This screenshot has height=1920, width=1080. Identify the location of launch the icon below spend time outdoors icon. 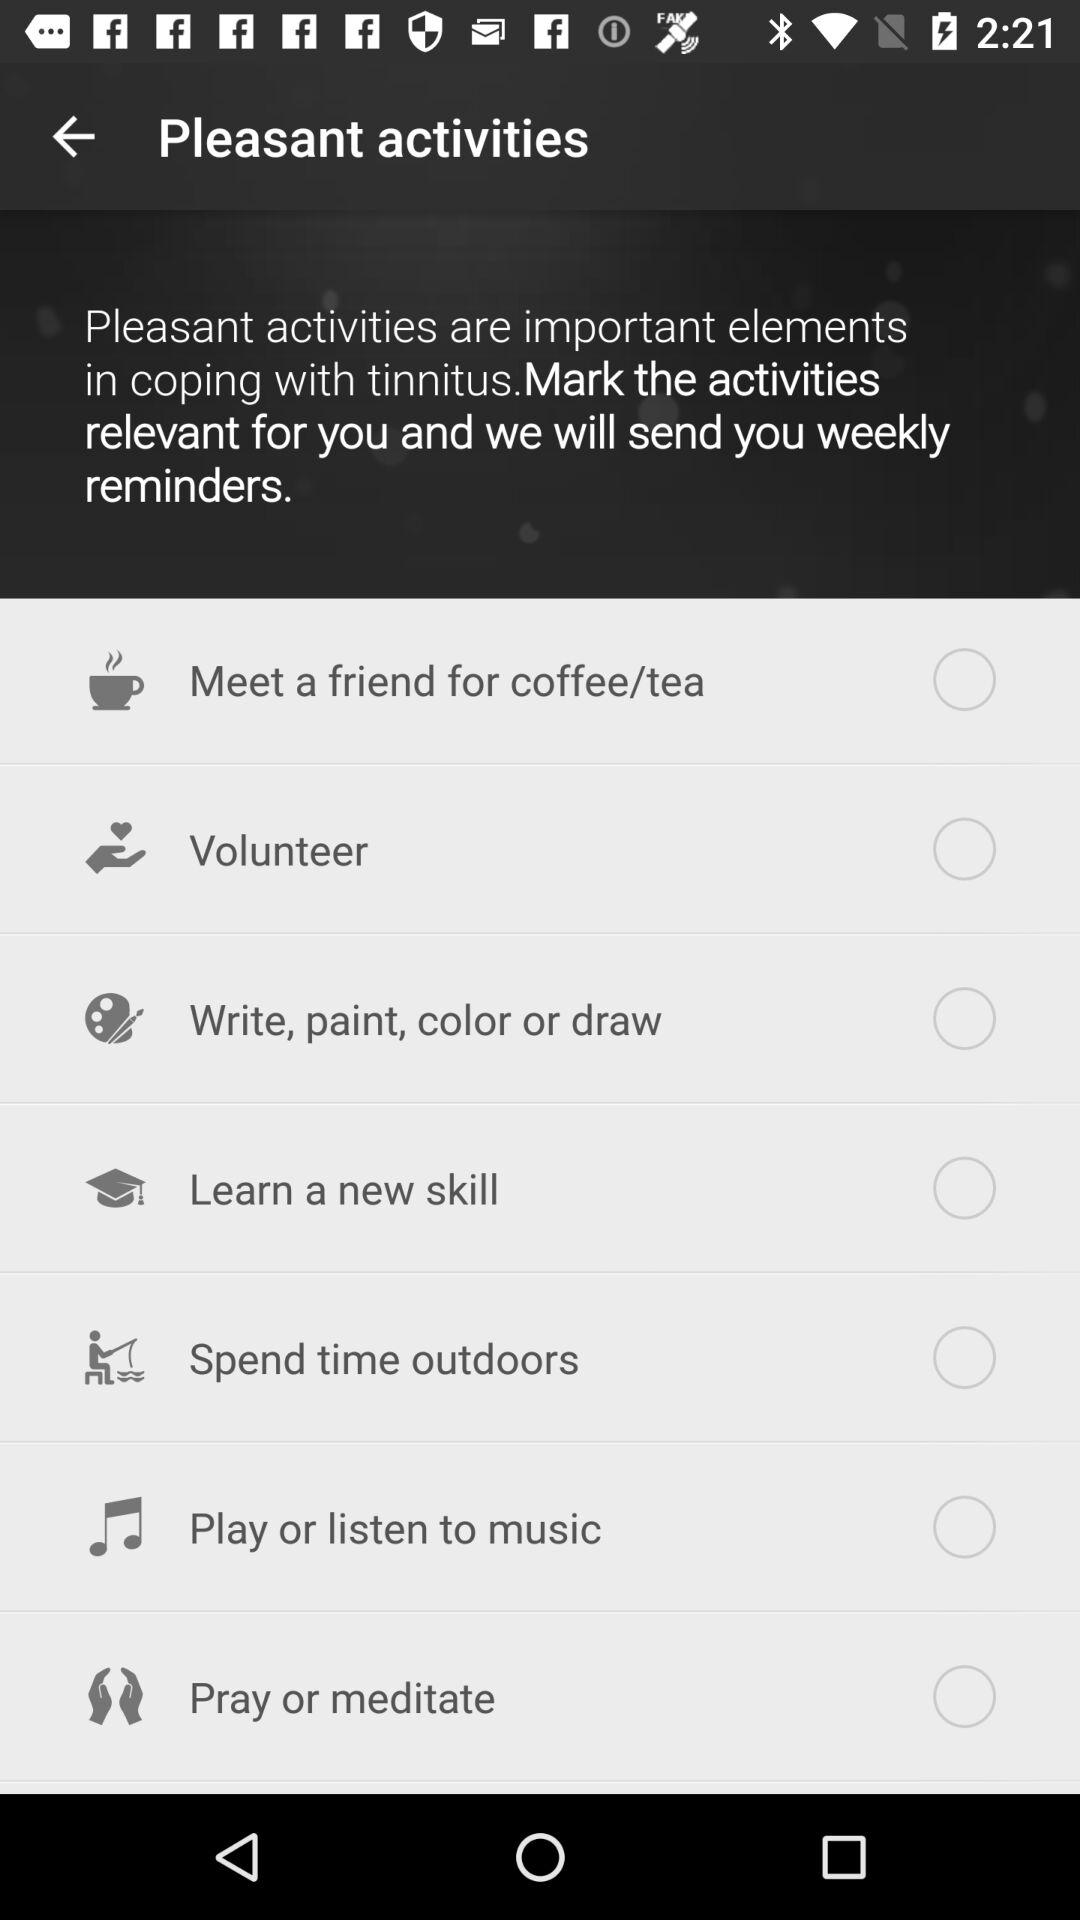
(540, 1527).